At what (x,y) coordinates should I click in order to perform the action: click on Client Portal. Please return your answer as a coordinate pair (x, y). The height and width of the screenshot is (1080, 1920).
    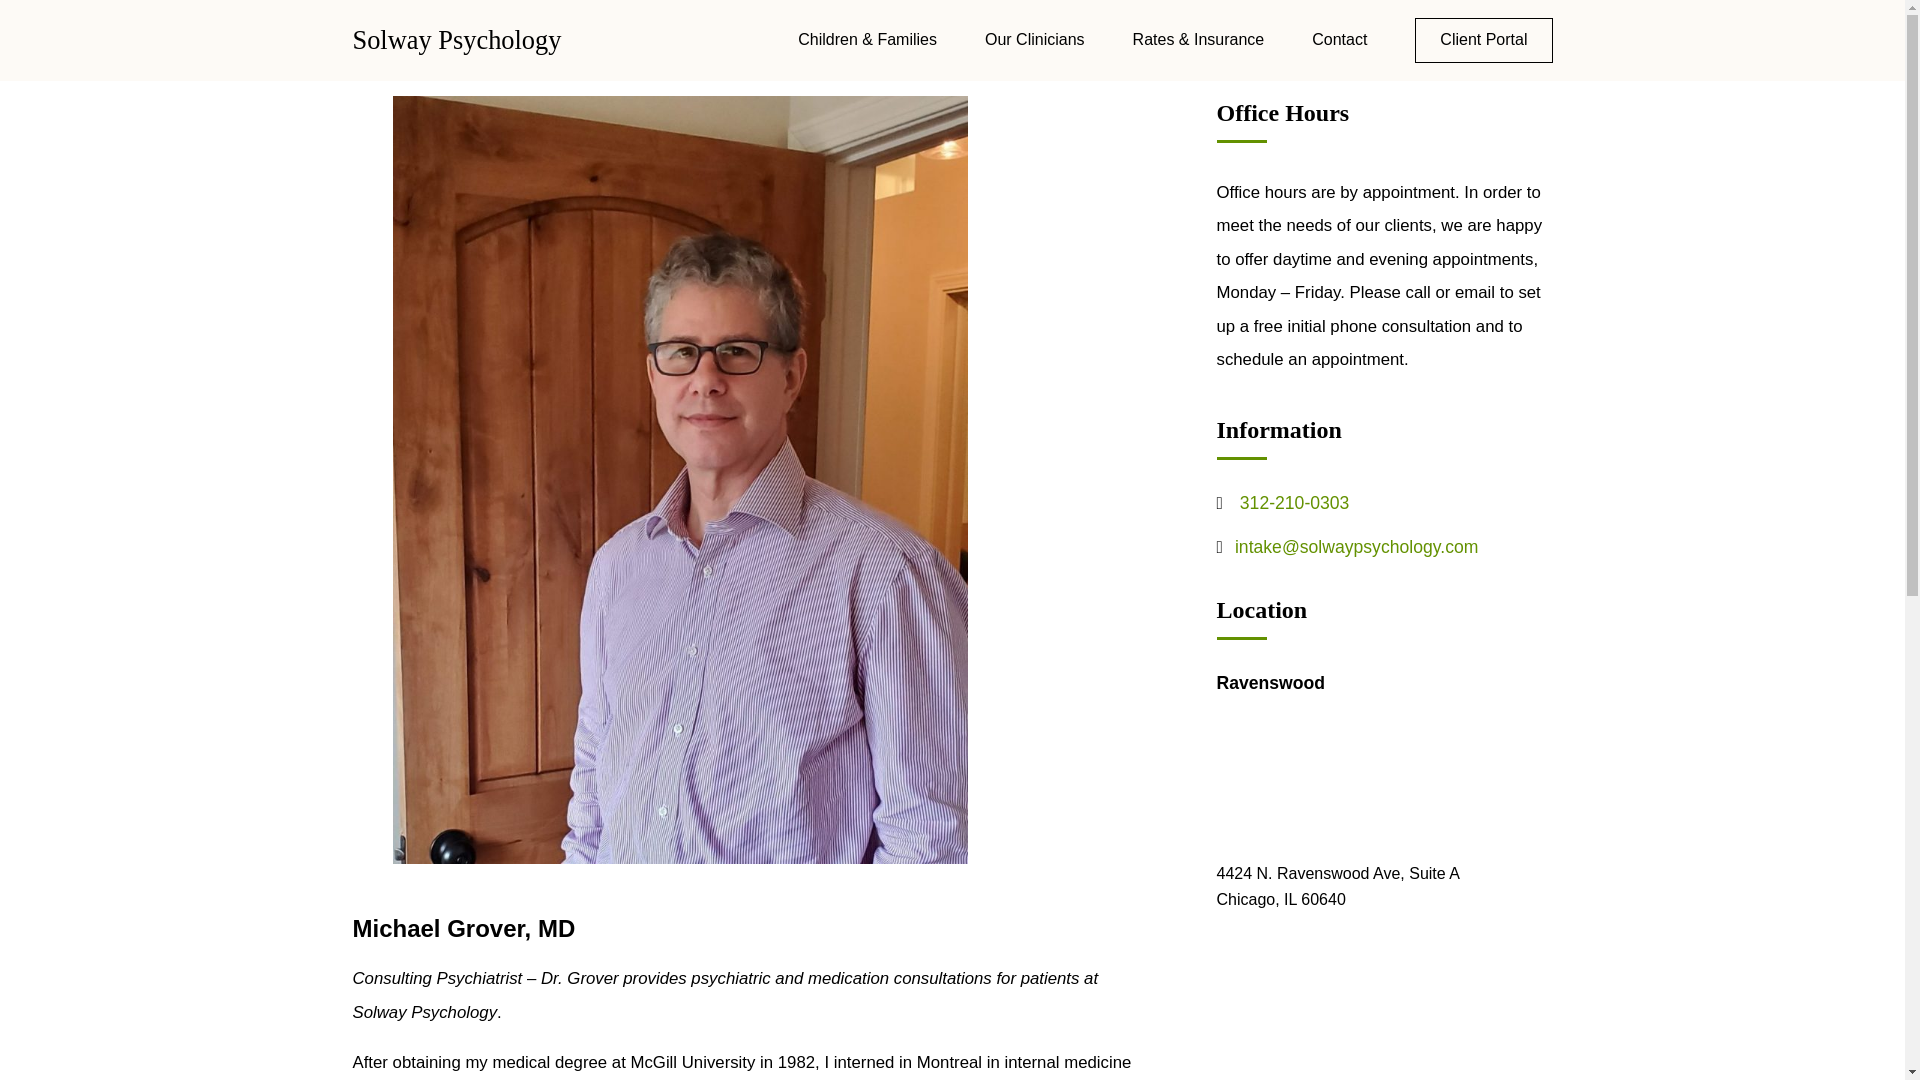
    Looking at the image, I should click on (1483, 40).